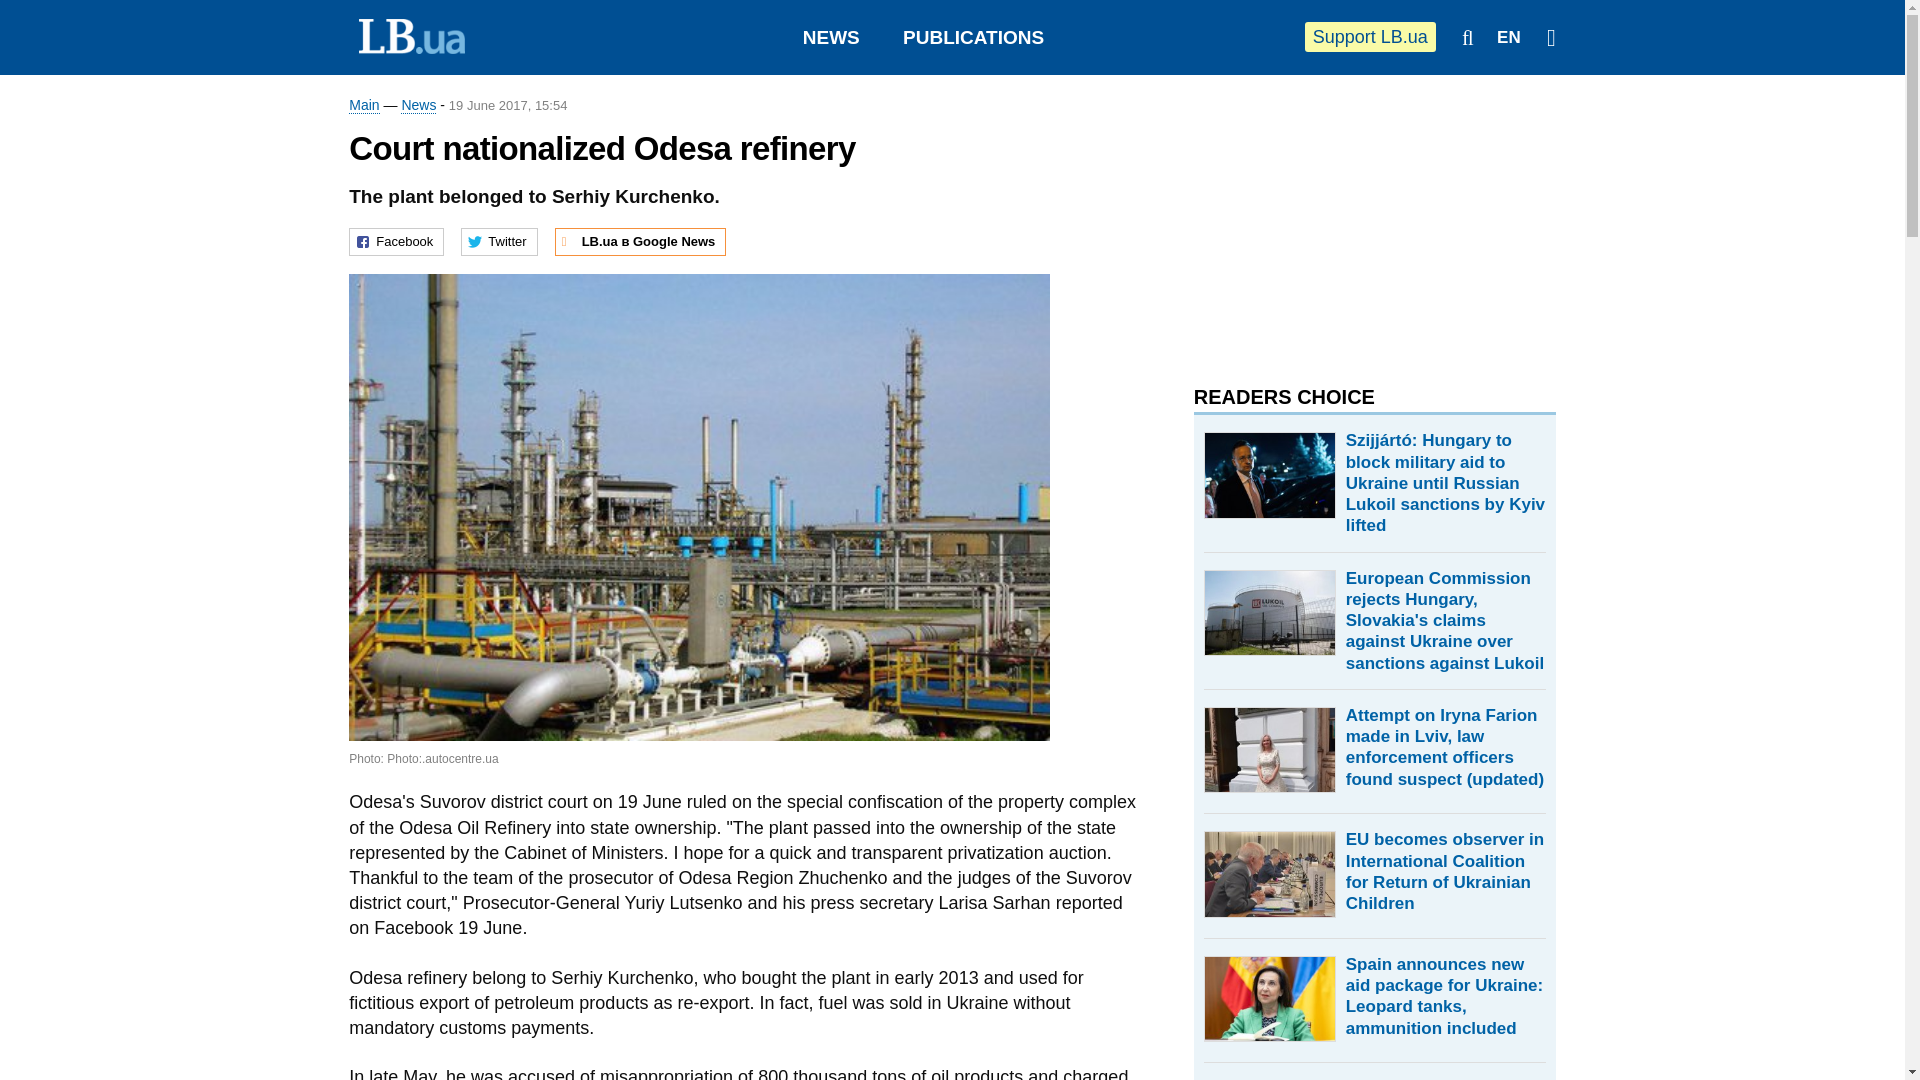 The width and height of the screenshot is (1920, 1080). Describe the element at coordinates (418, 106) in the screenshot. I see `News` at that location.